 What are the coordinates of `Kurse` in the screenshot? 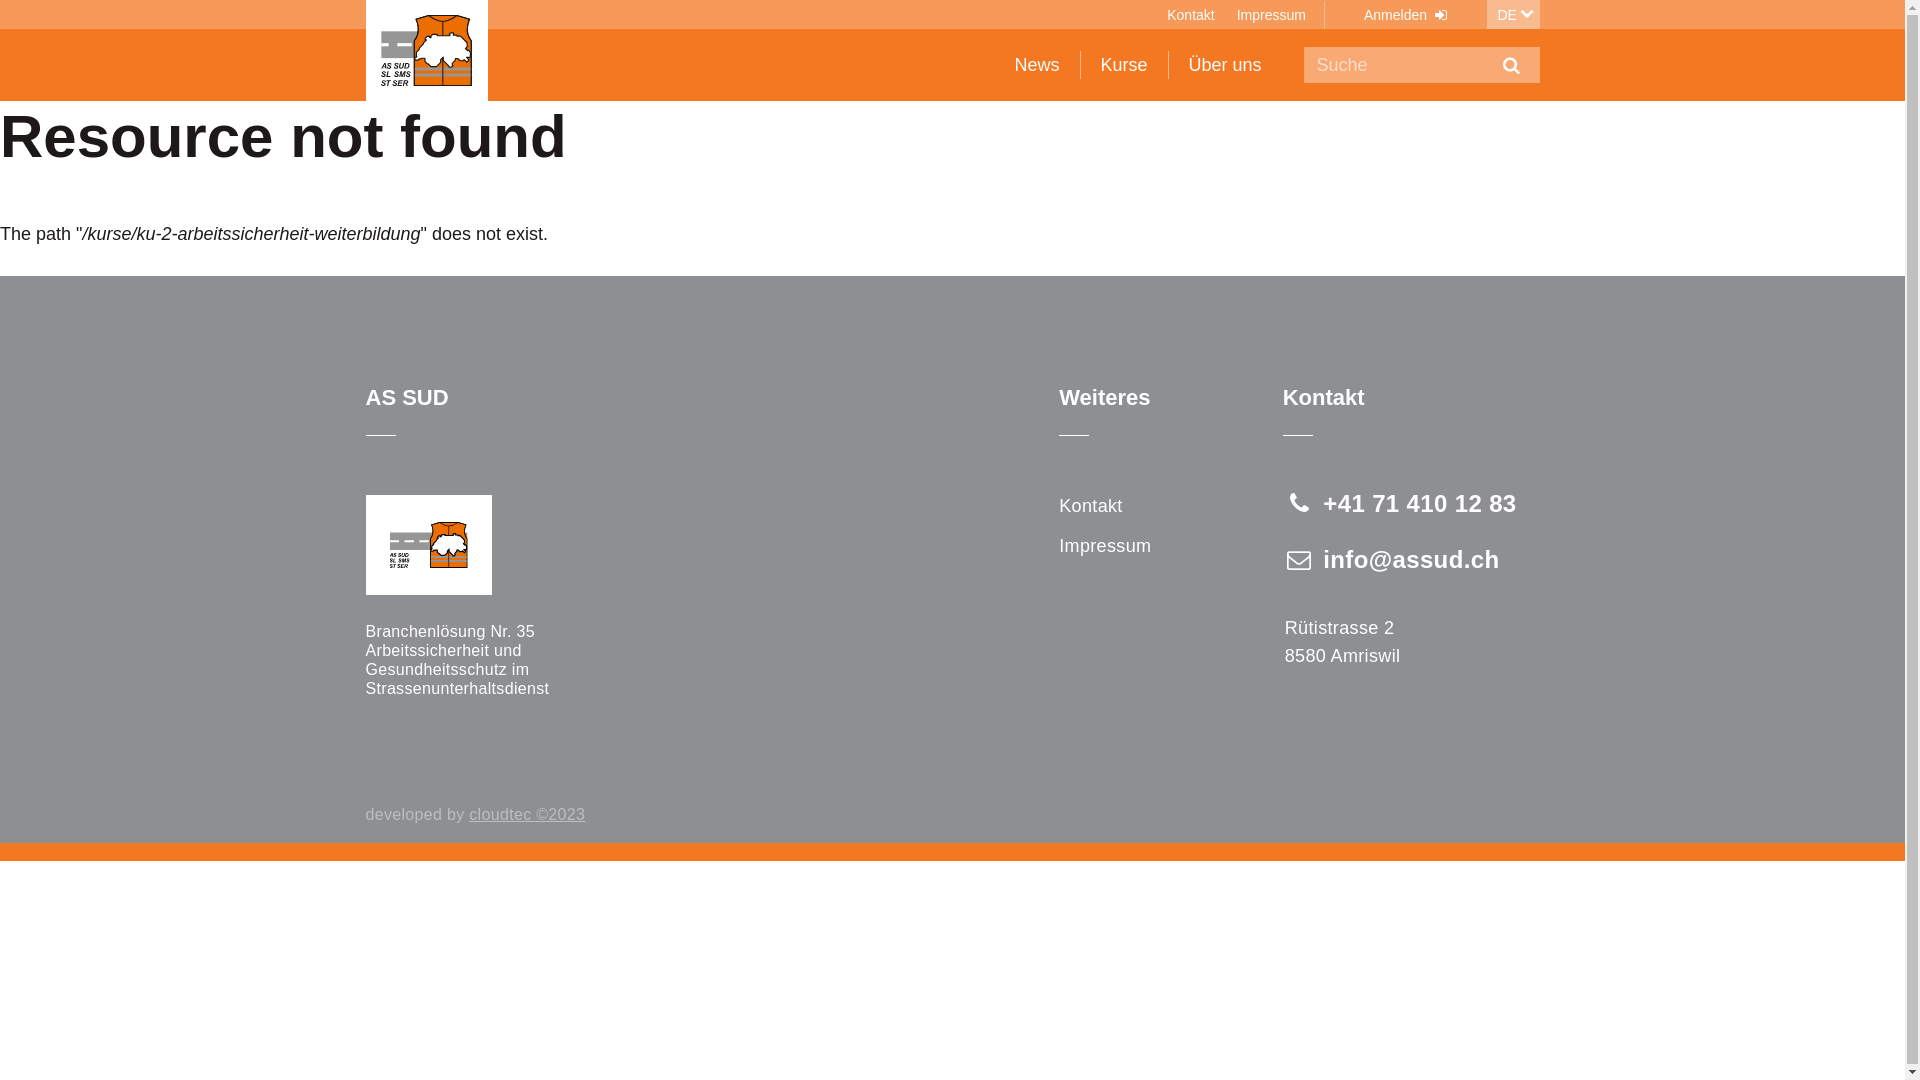 It's located at (1126, 64).